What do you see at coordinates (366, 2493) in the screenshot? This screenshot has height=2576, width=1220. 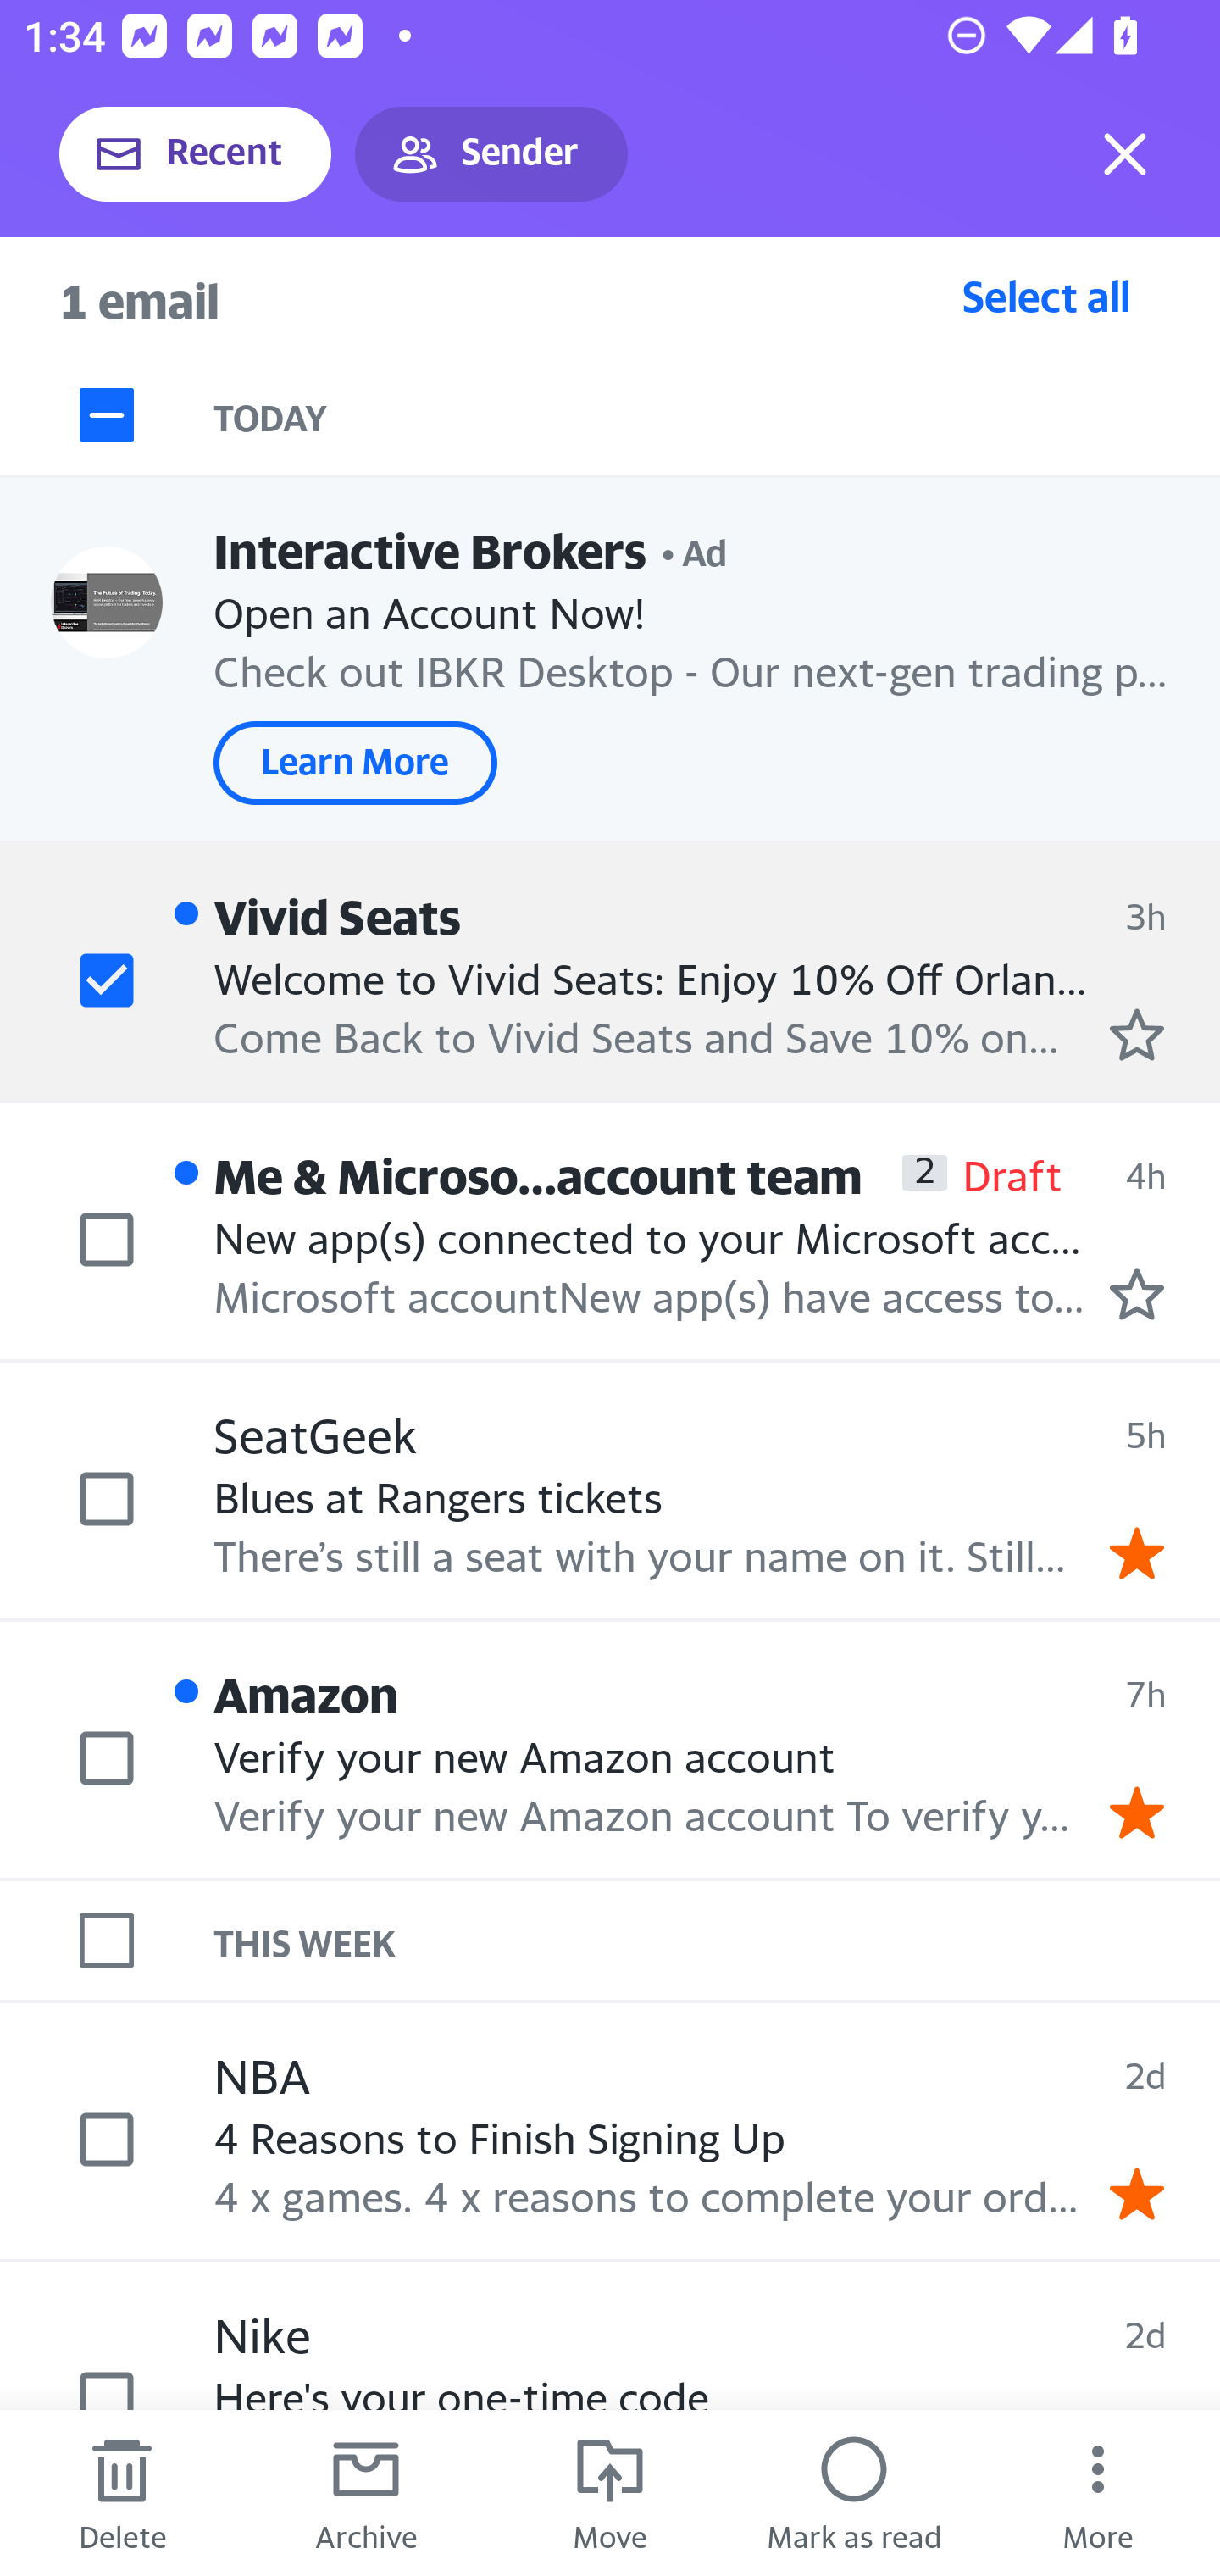 I see `Archive` at bounding box center [366, 2493].